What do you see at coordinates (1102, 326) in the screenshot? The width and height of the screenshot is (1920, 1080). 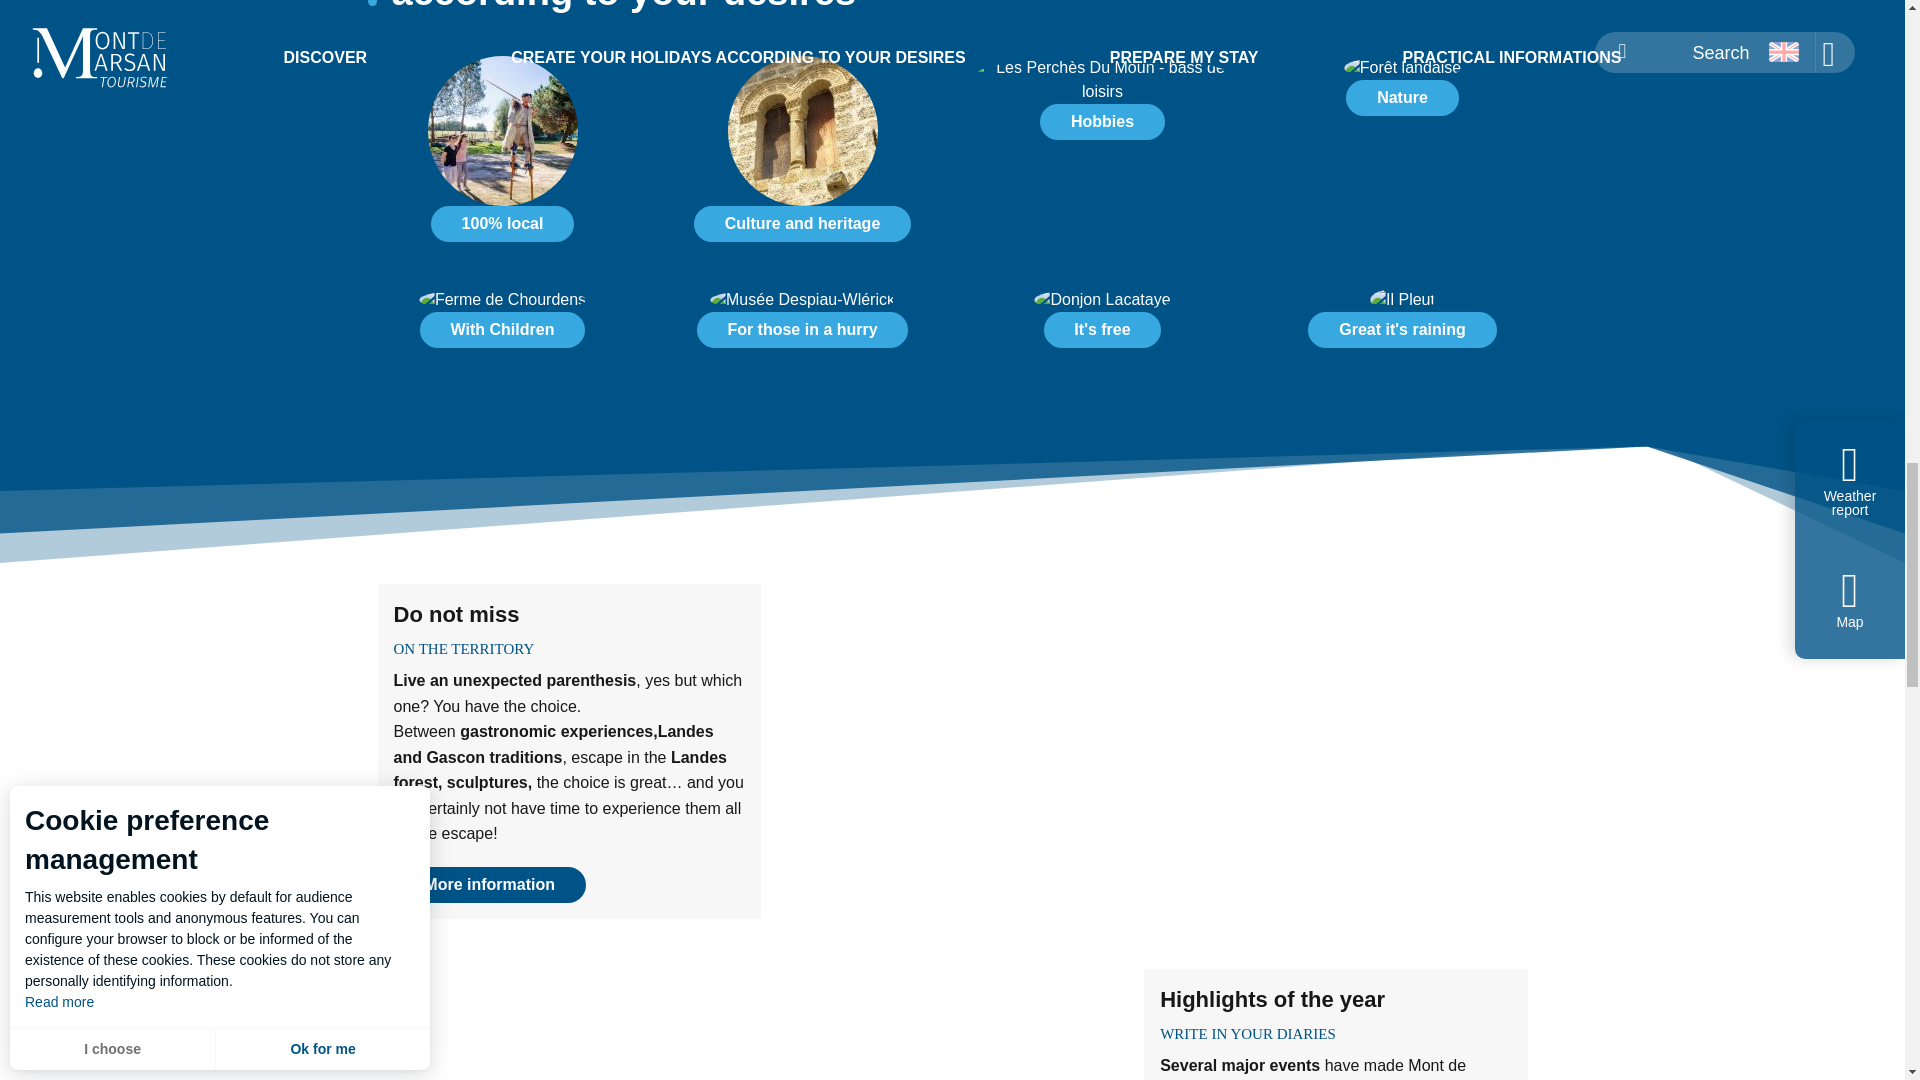 I see `It's free` at bounding box center [1102, 326].